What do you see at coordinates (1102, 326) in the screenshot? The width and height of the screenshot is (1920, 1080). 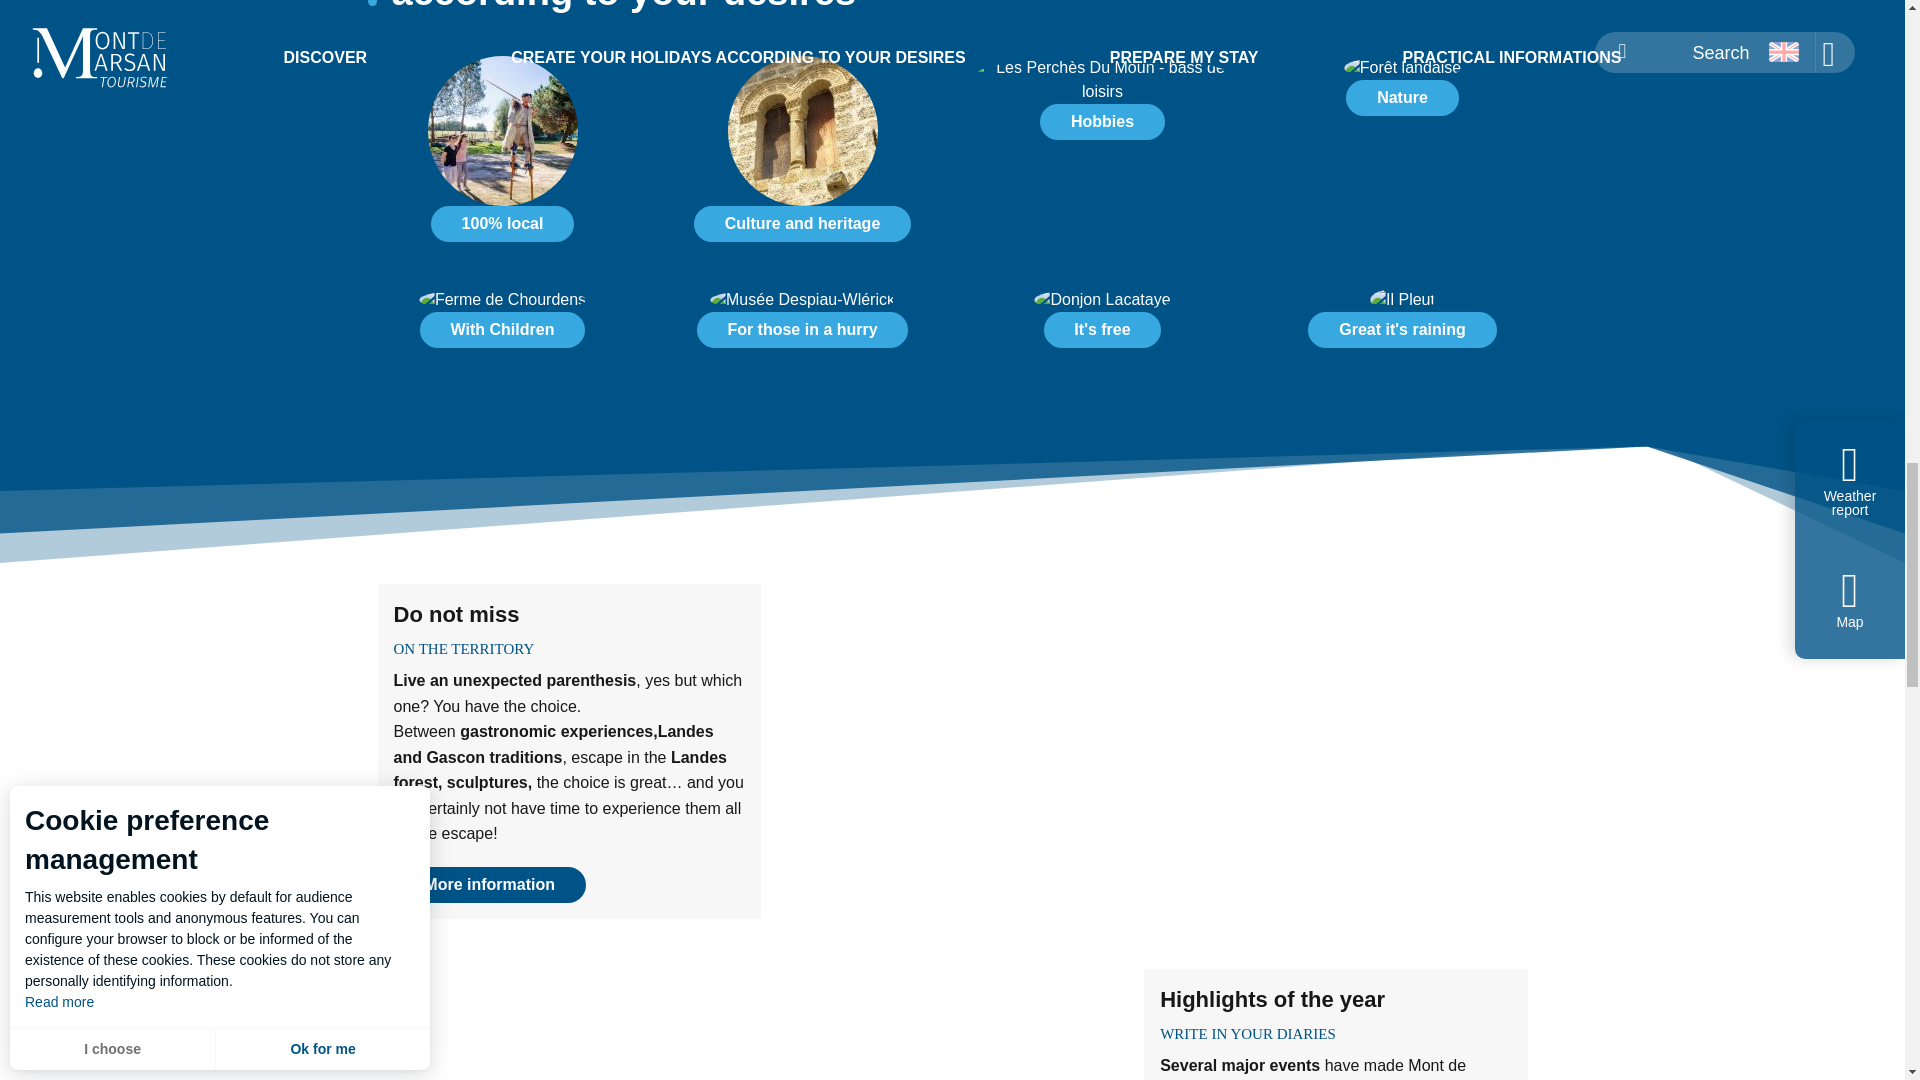 I see `It's free` at bounding box center [1102, 326].